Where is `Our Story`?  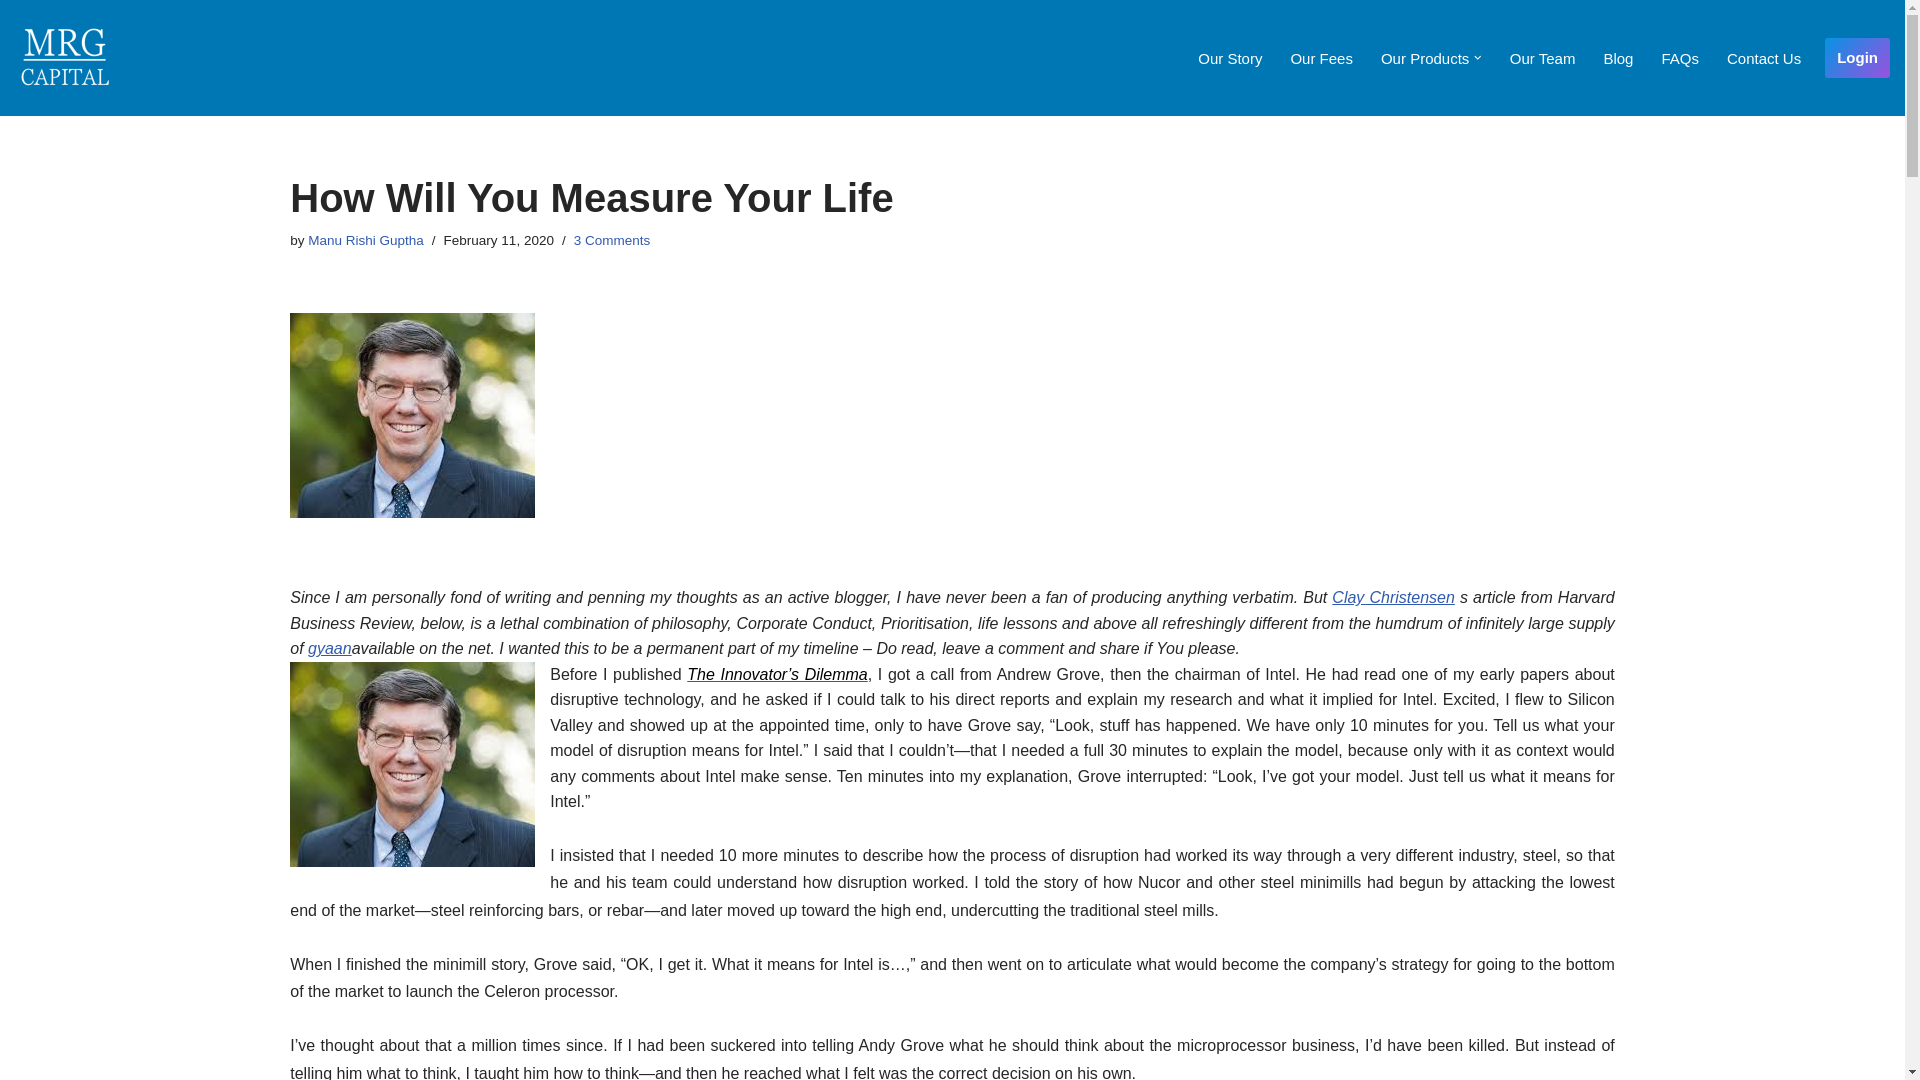 Our Story is located at coordinates (1230, 58).